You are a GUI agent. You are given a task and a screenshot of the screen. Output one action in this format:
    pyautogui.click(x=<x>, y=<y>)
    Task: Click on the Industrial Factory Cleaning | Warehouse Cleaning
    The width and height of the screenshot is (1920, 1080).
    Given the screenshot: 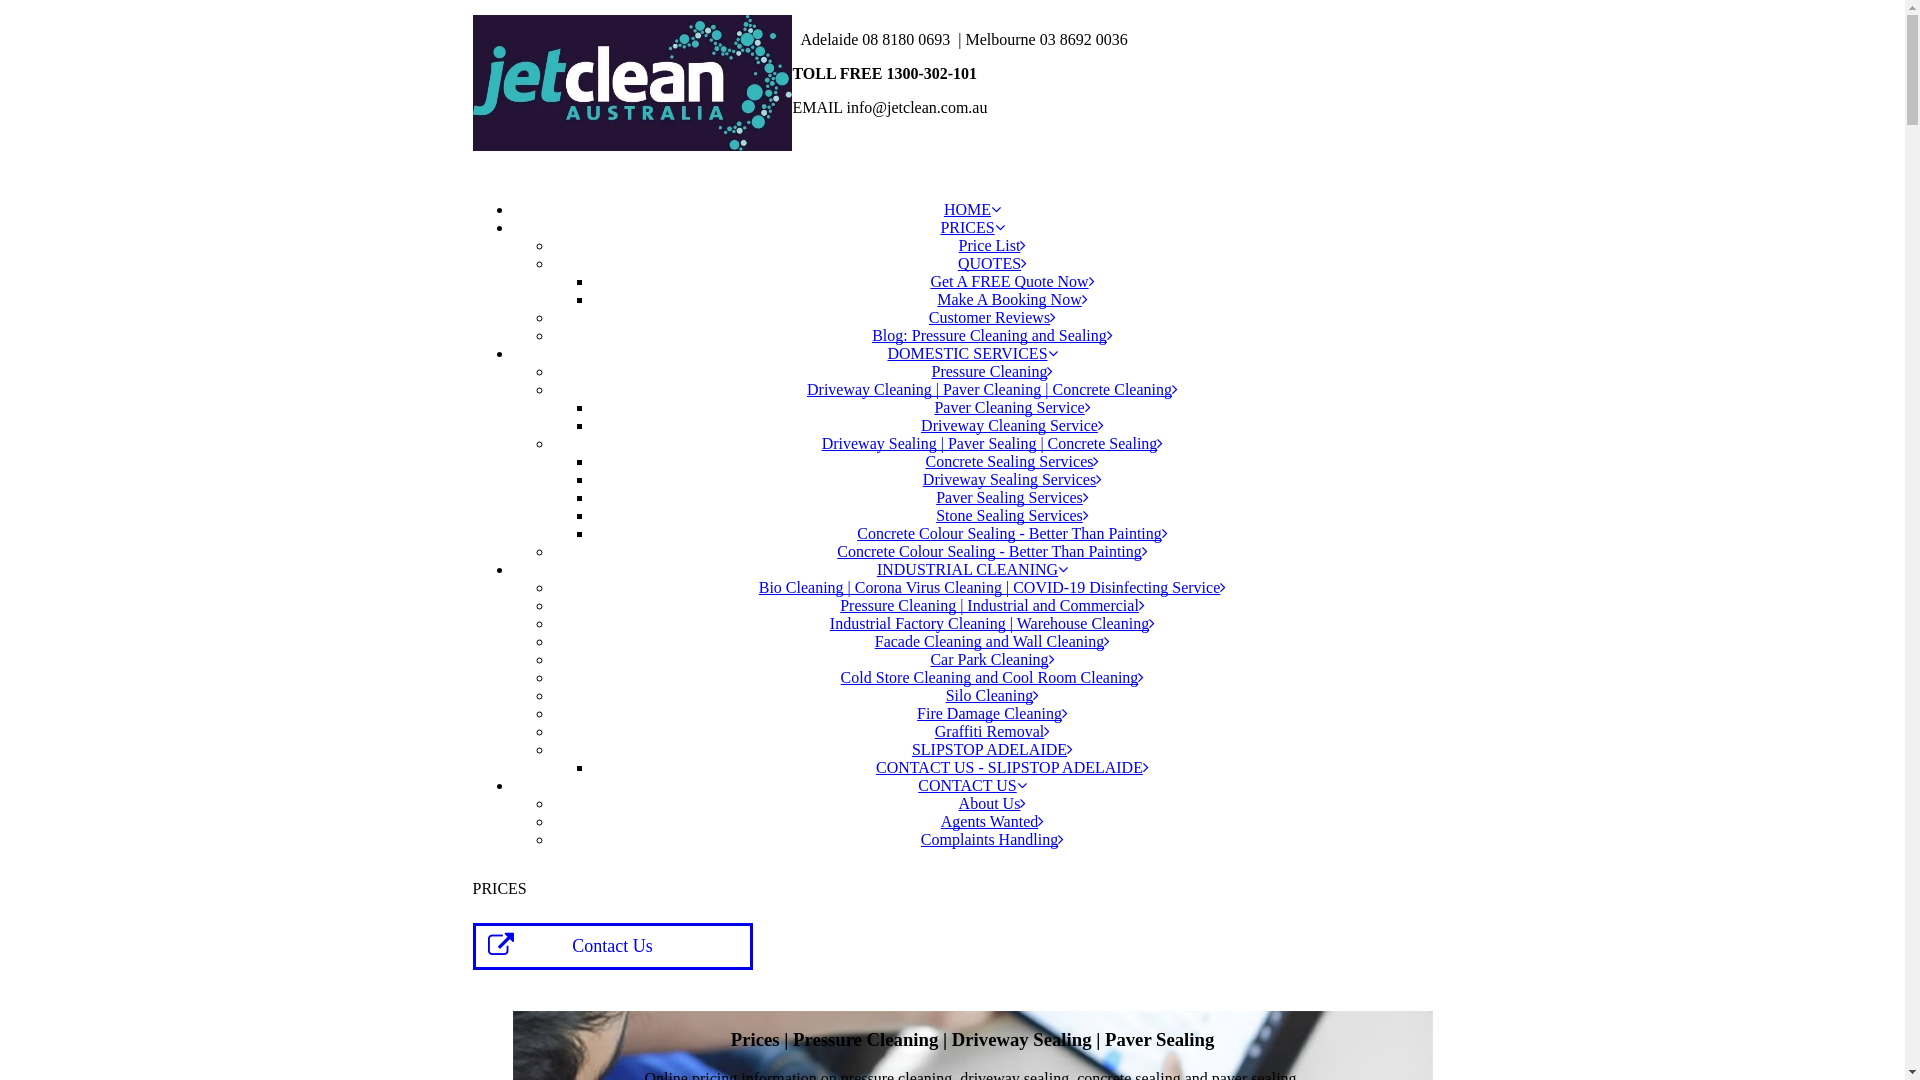 What is the action you would take?
    pyautogui.click(x=992, y=624)
    